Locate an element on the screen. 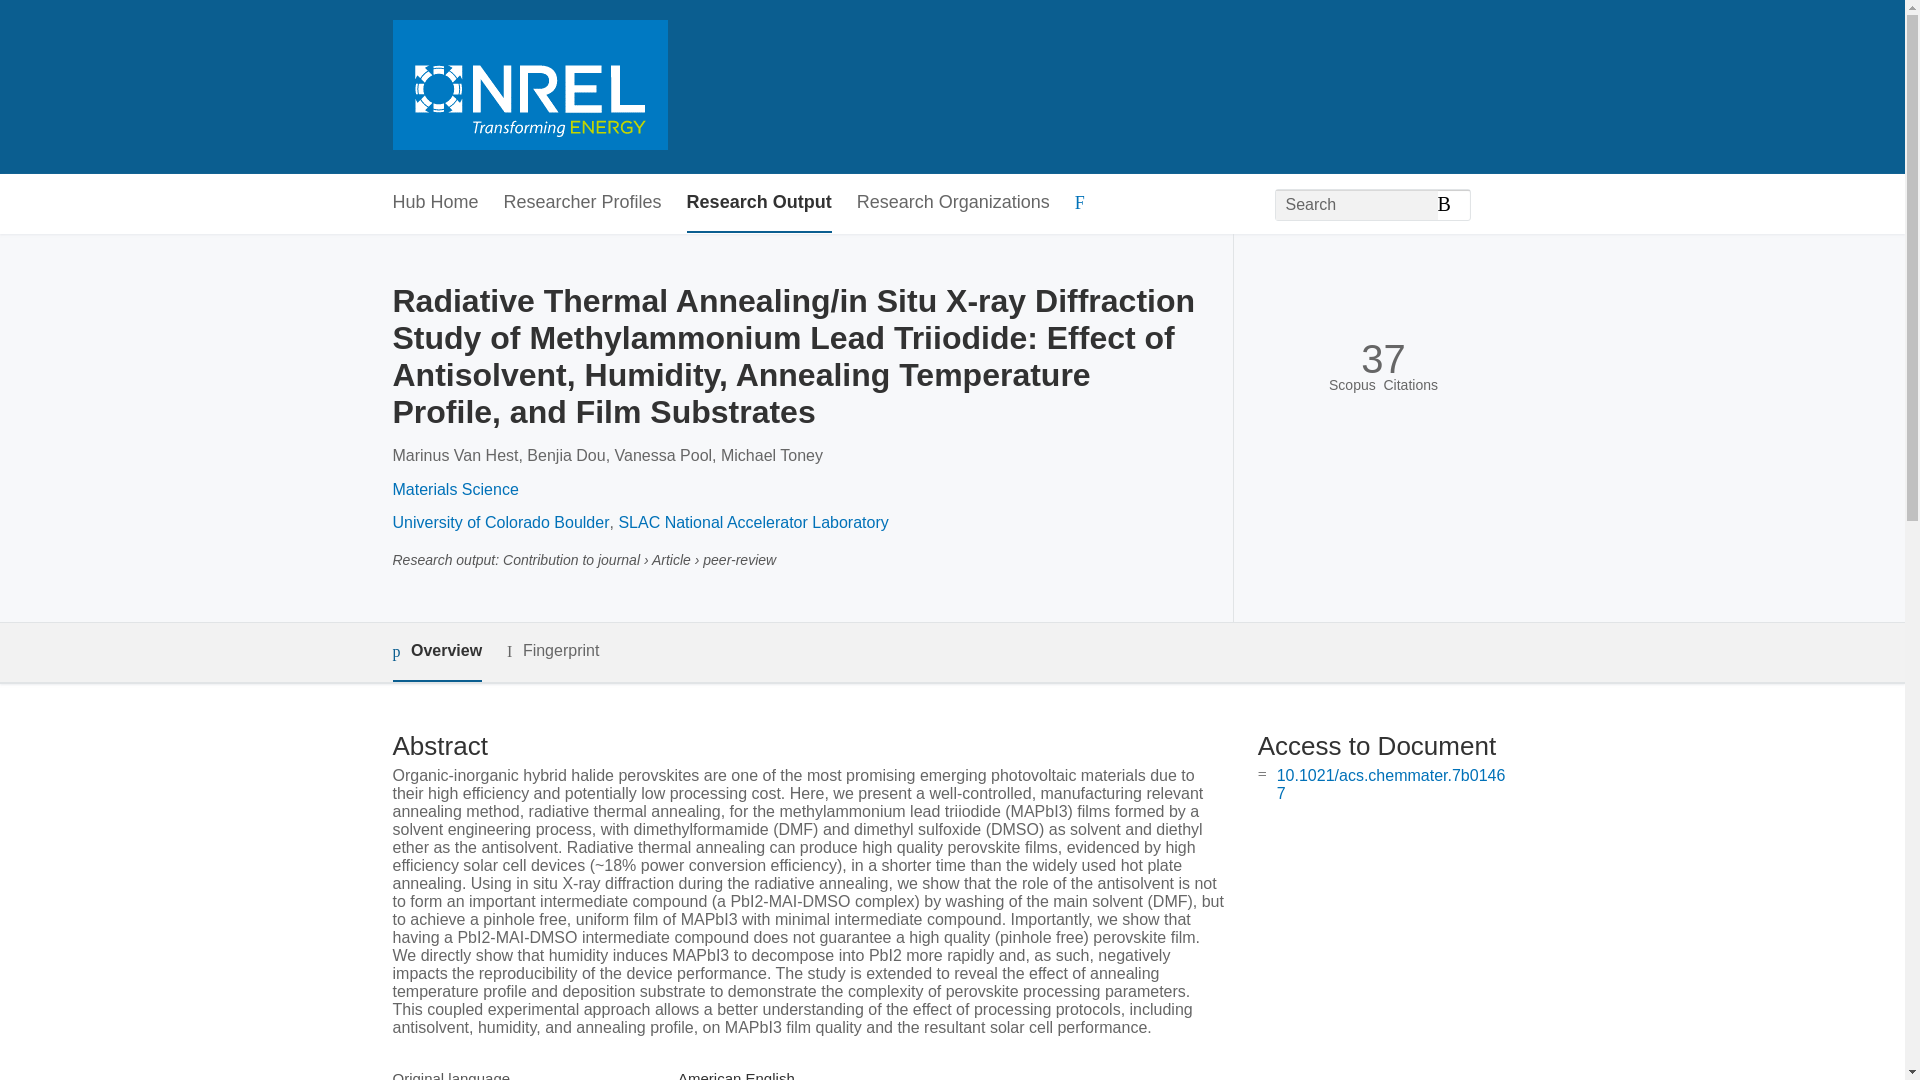 The width and height of the screenshot is (1920, 1080). SLAC National Accelerator Laboratory is located at coordinates (752, 522).